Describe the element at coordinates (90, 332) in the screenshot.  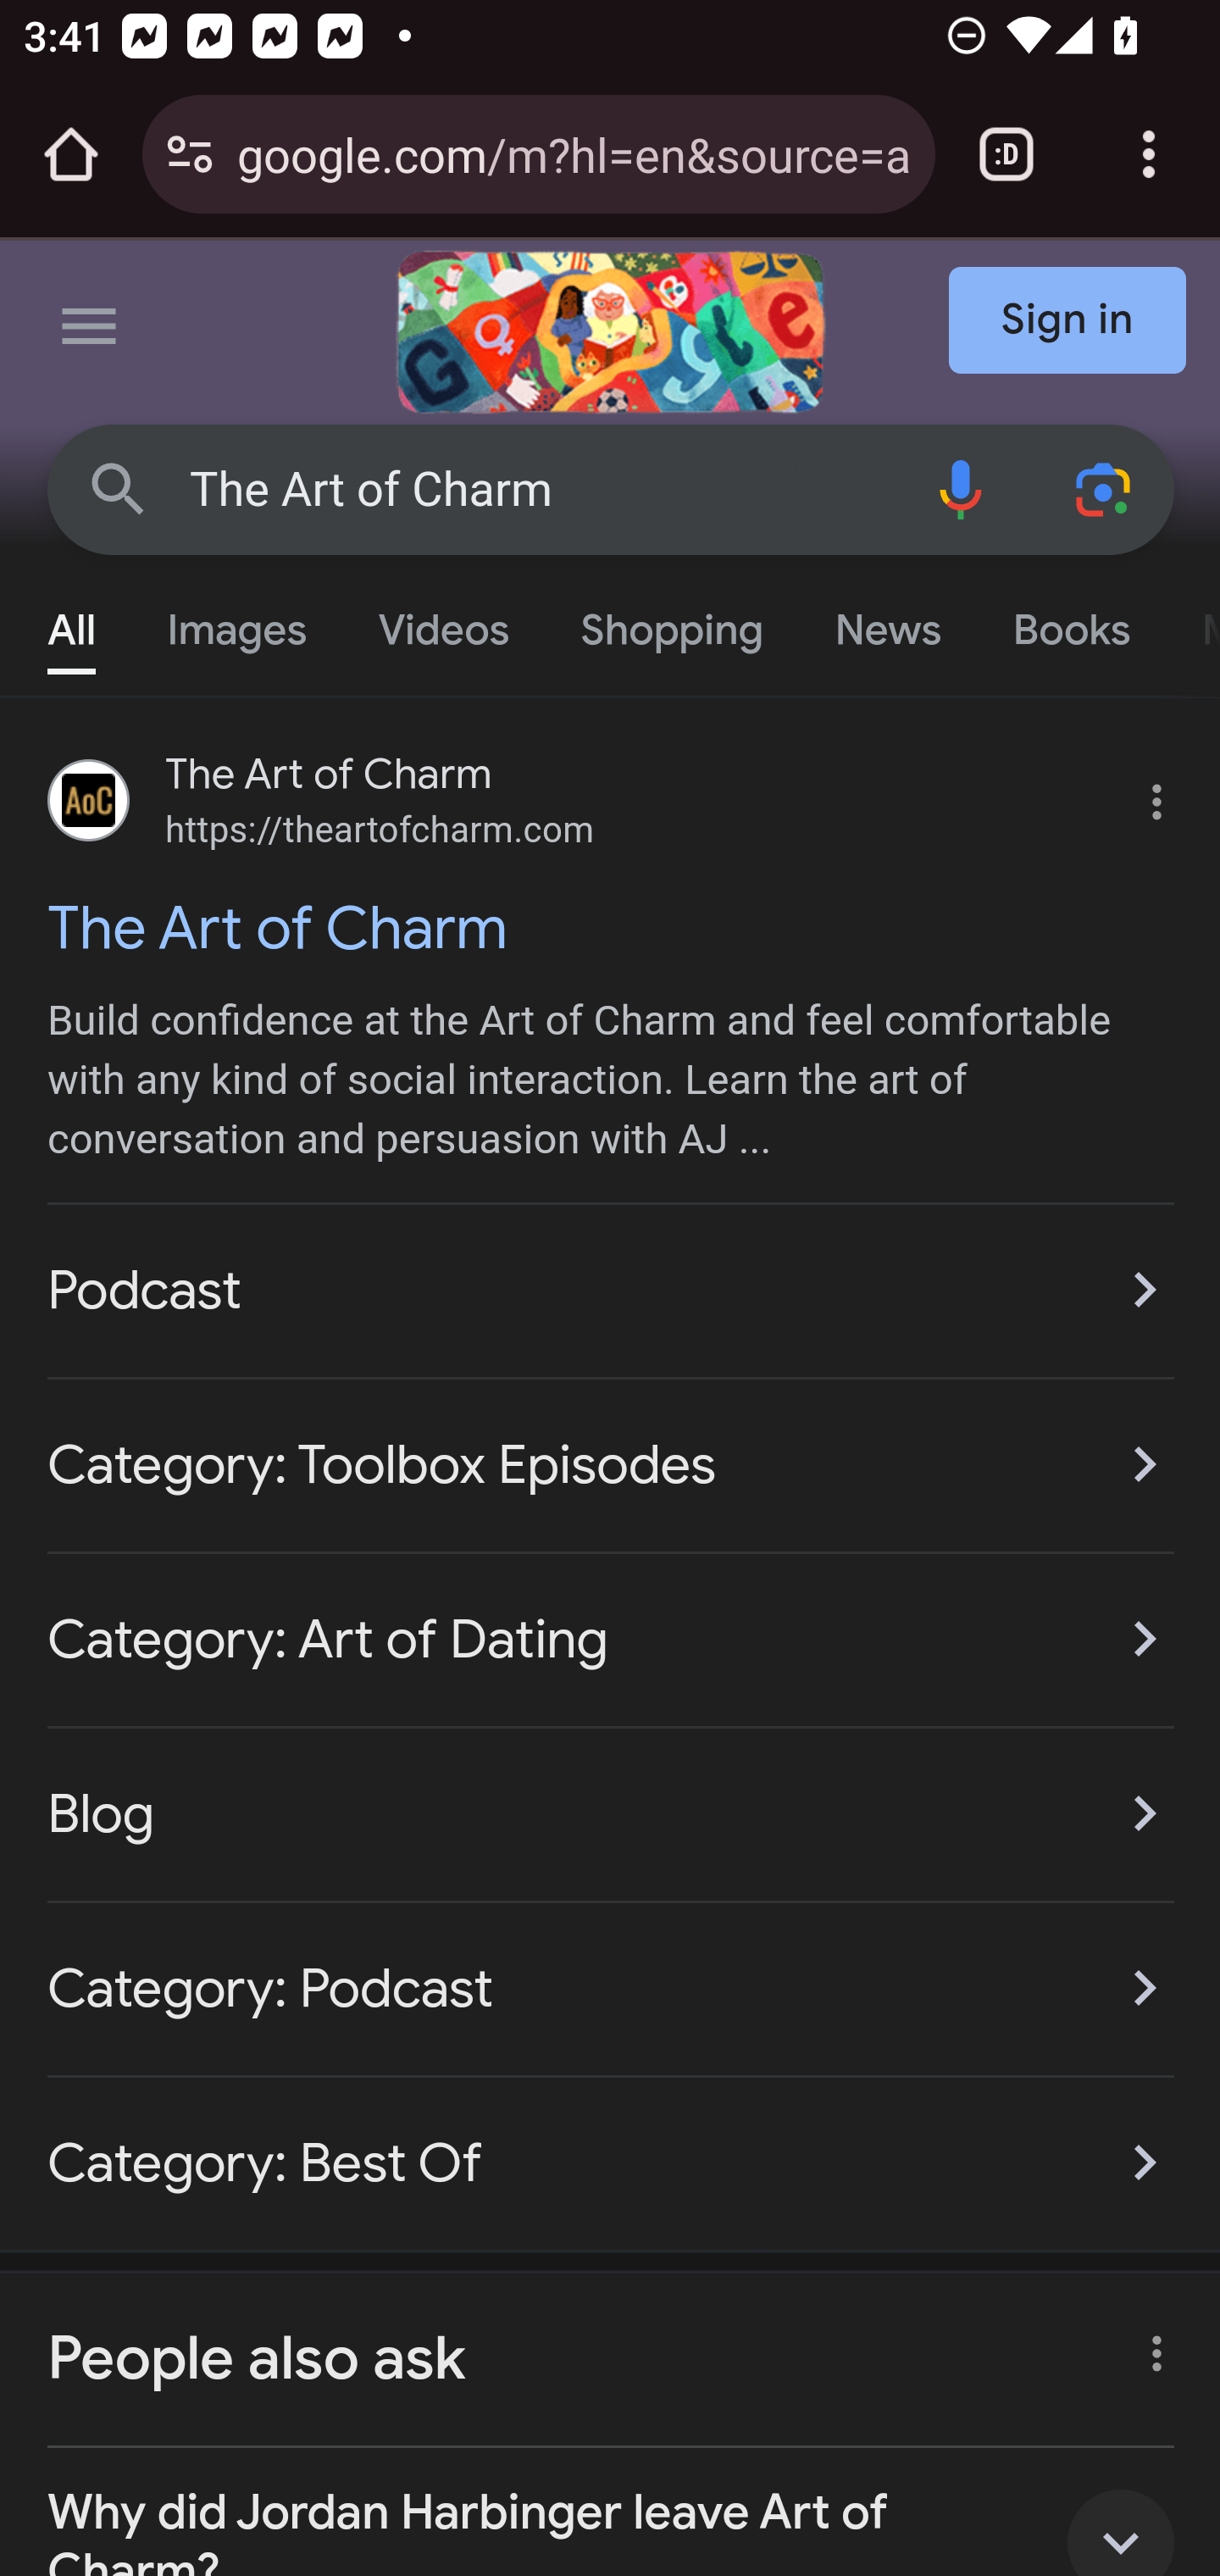
I see `Main menu` at that location.